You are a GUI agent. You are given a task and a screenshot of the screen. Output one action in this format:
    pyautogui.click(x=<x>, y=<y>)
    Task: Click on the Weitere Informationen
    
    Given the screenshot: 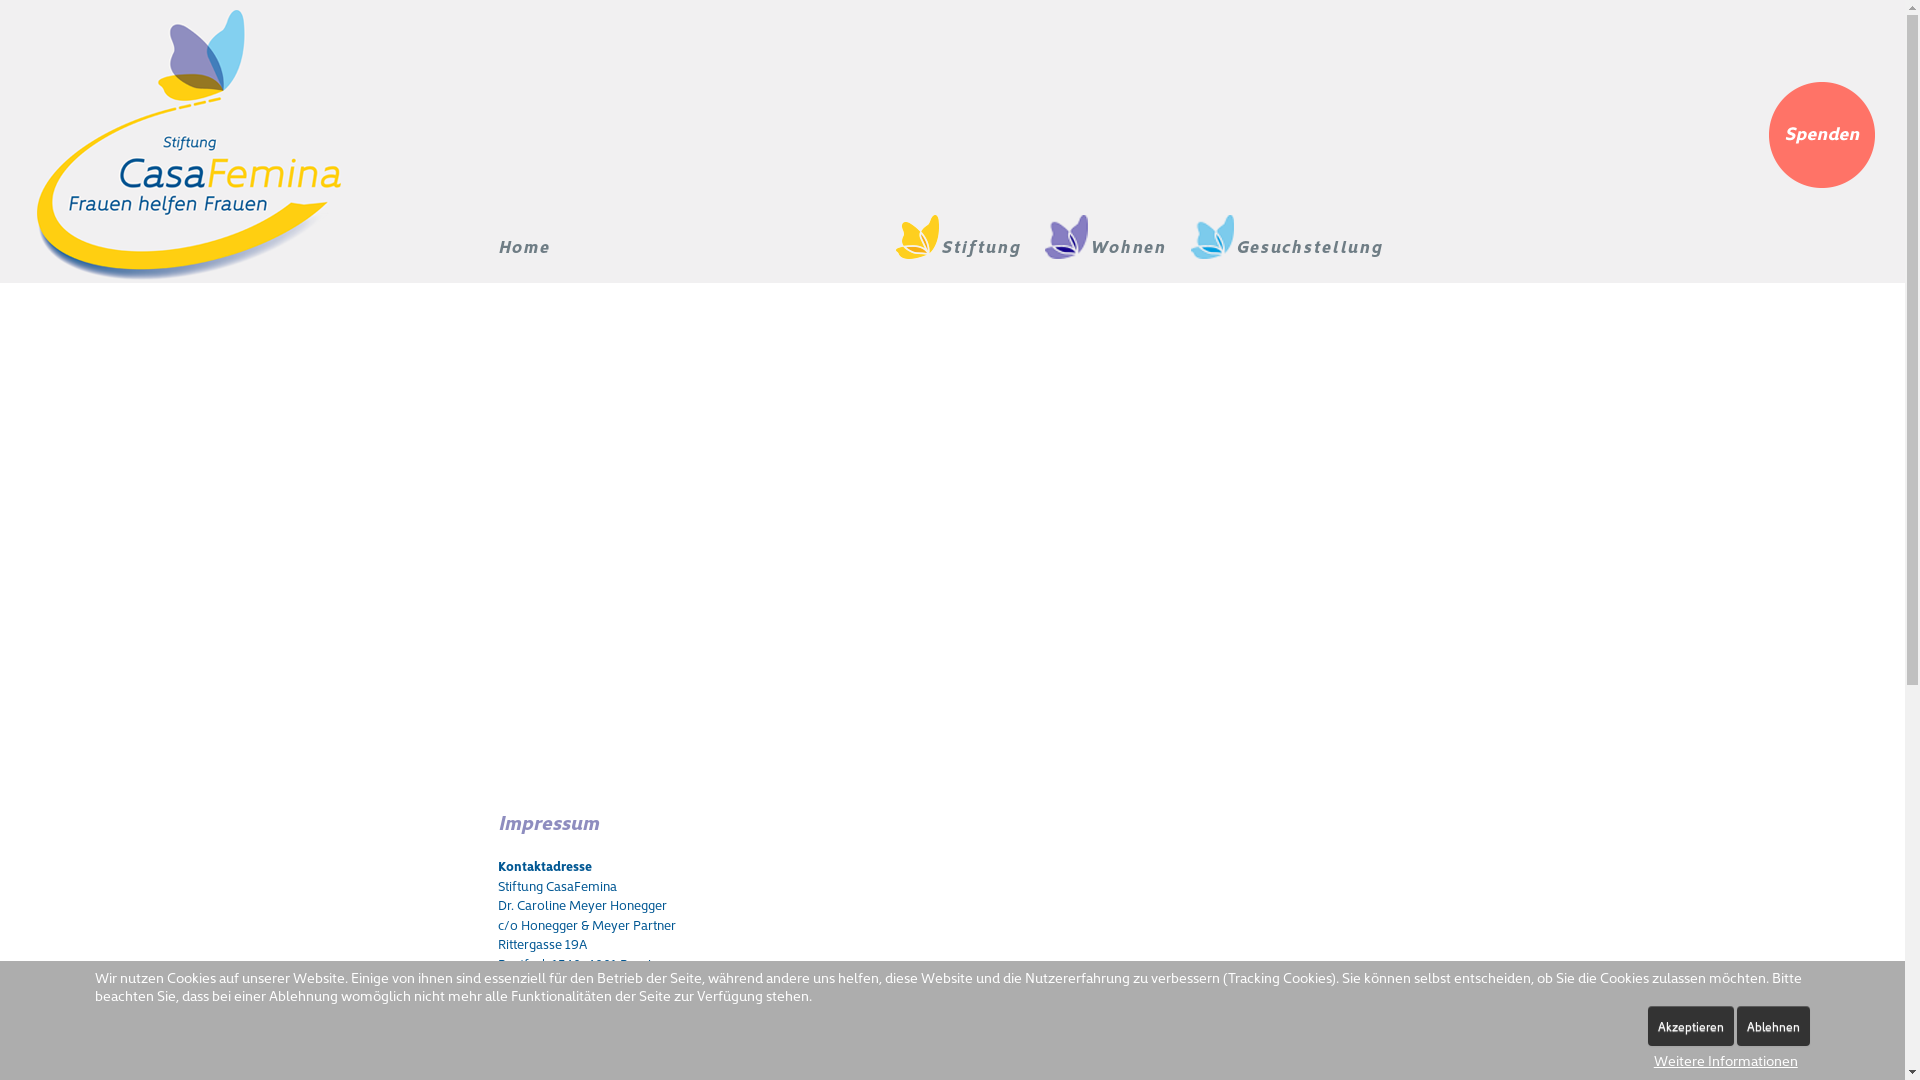 What is the action you would take?
    pyautogui.click(x=1726, y=1060)
    